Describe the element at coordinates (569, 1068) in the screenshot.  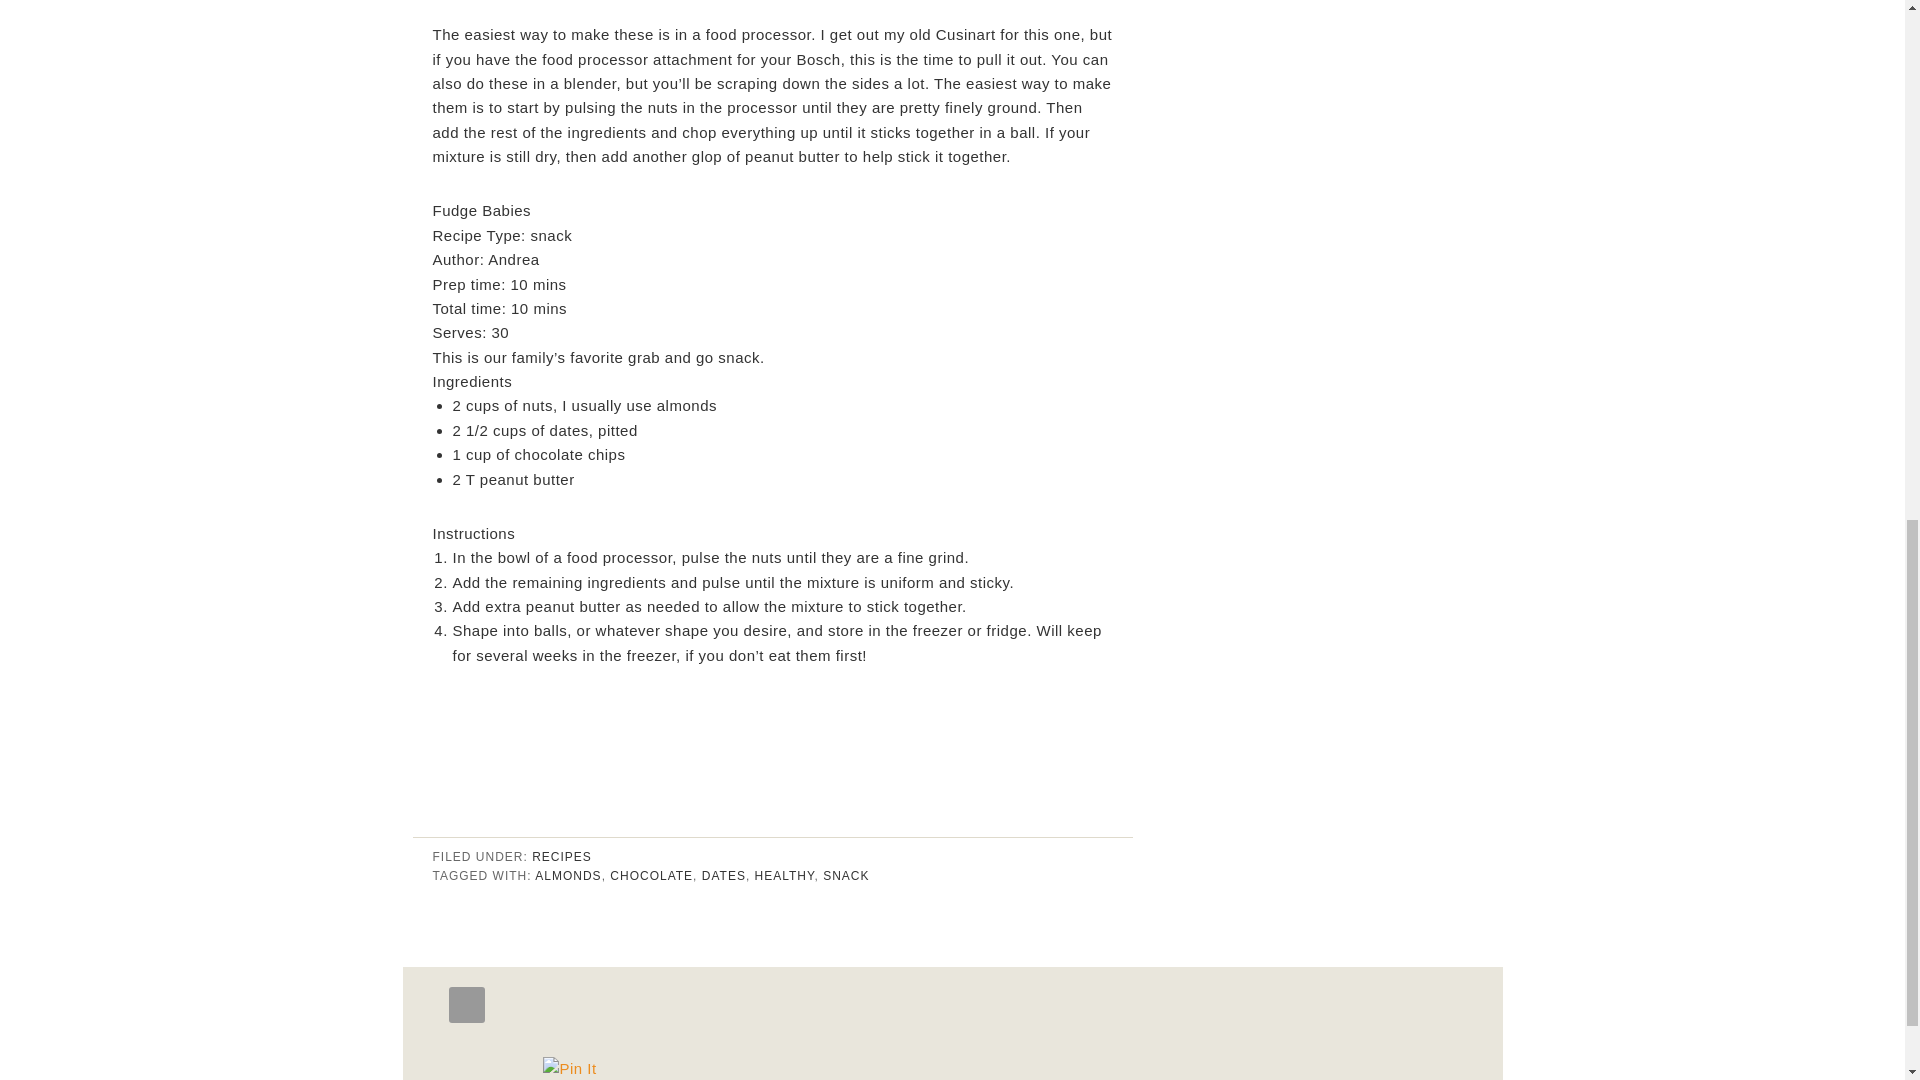
I see `Pin It` at that location.